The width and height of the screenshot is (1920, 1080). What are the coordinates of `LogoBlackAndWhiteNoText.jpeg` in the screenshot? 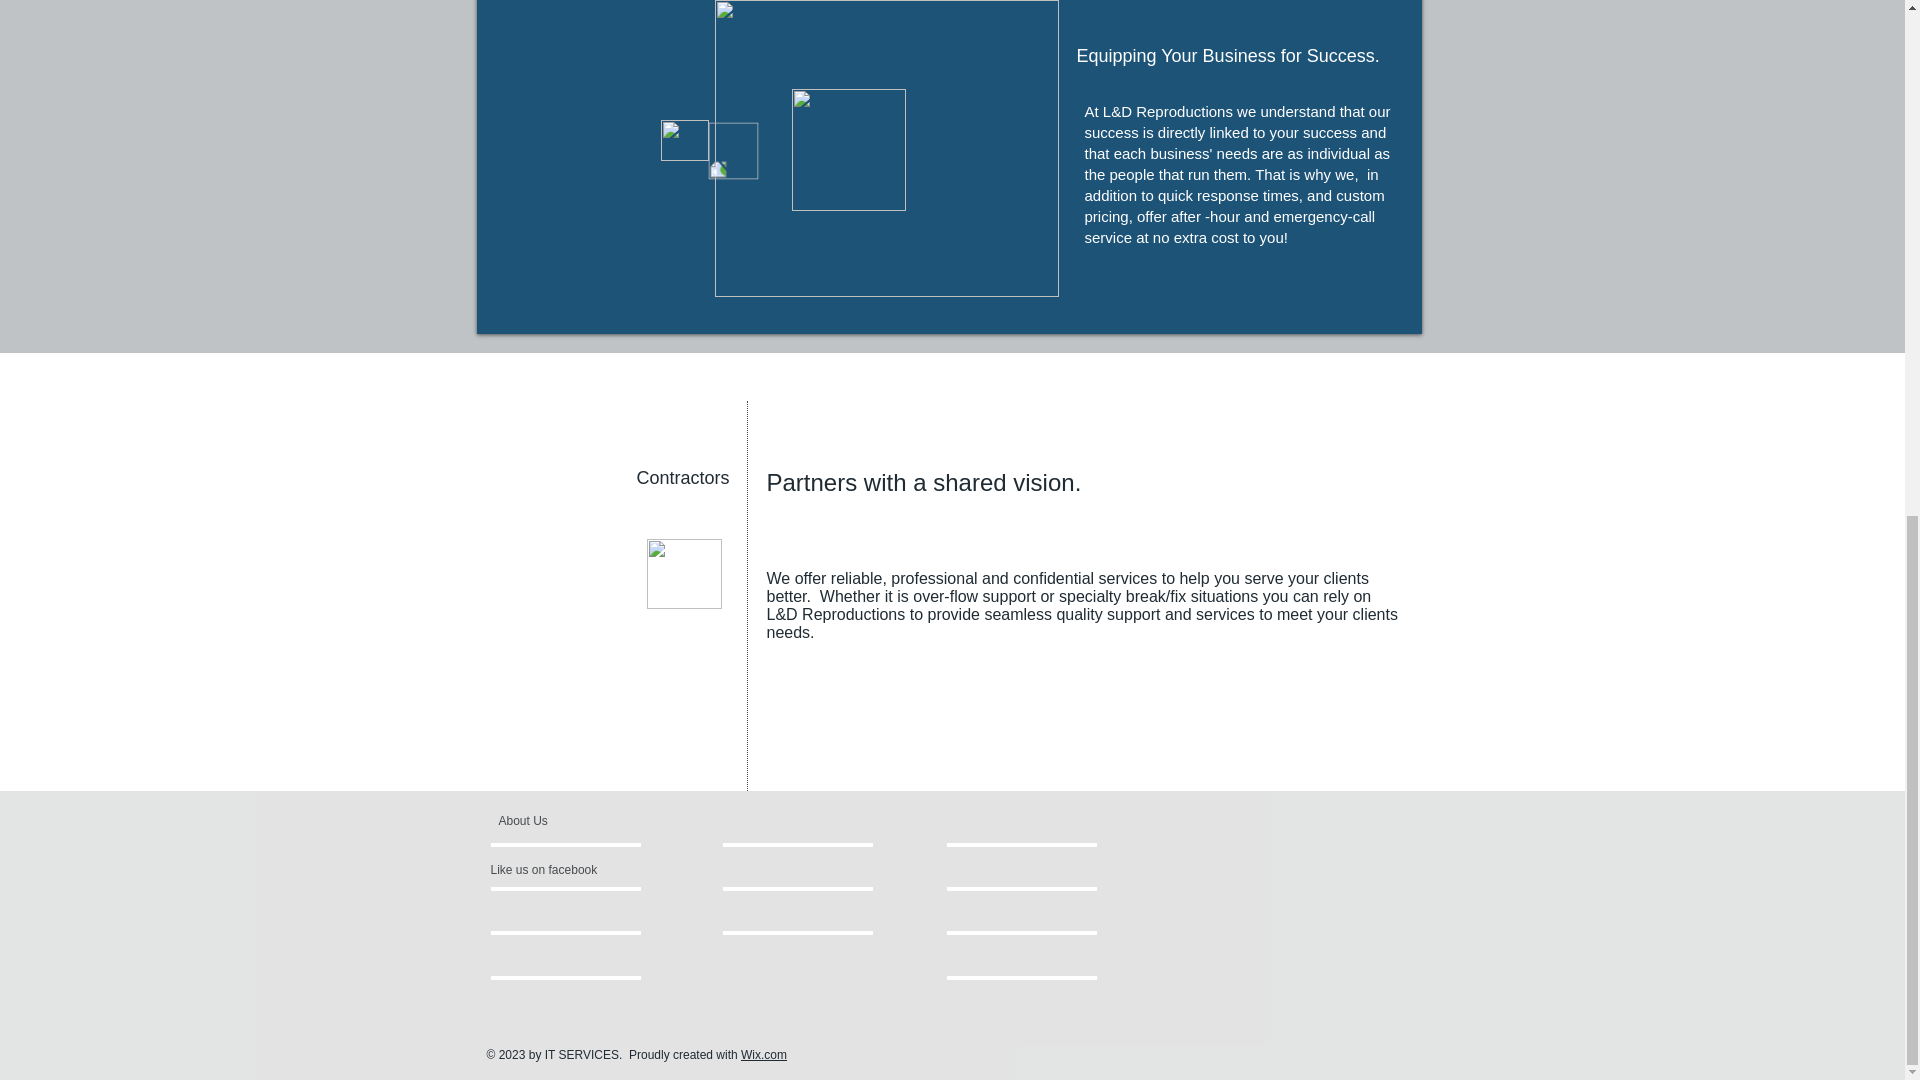 It's located at (848, 149).